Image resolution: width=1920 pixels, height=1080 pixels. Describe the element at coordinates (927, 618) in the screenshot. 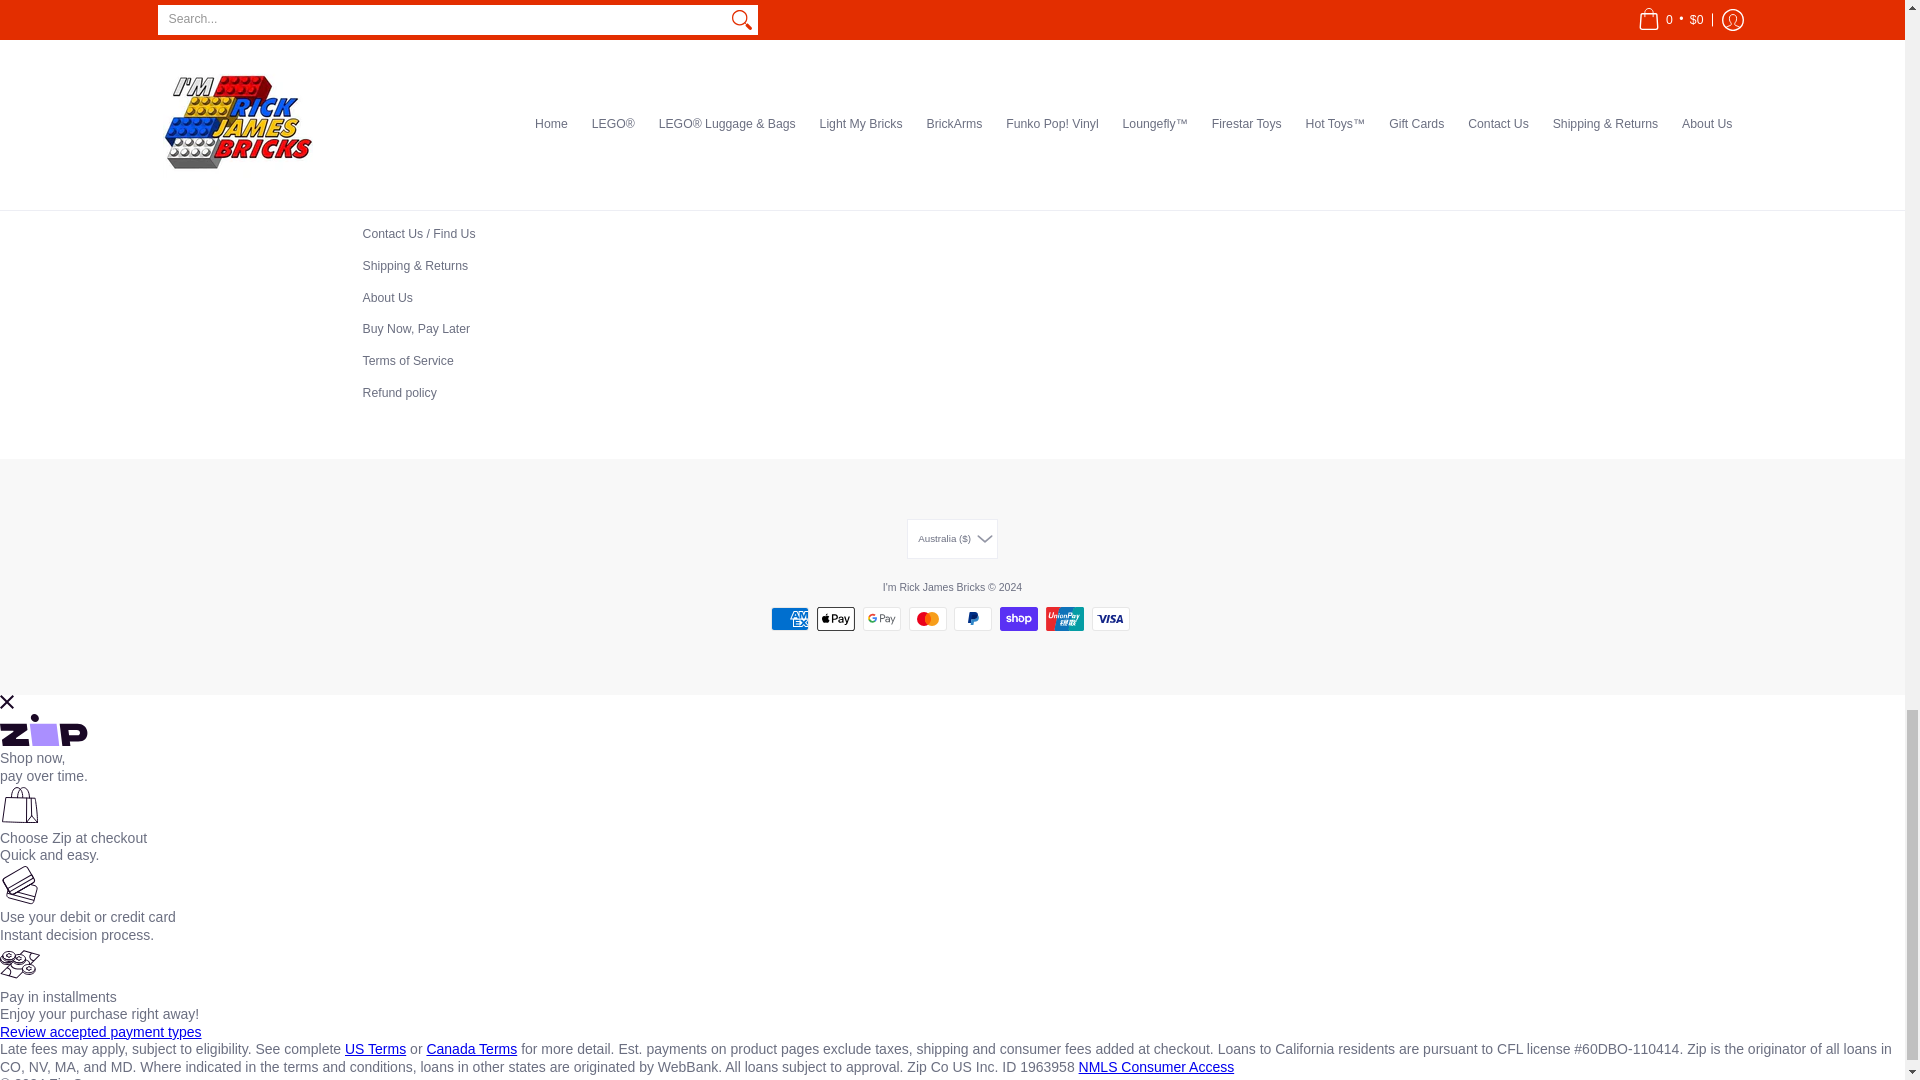

I see `Mastercard` at that location.